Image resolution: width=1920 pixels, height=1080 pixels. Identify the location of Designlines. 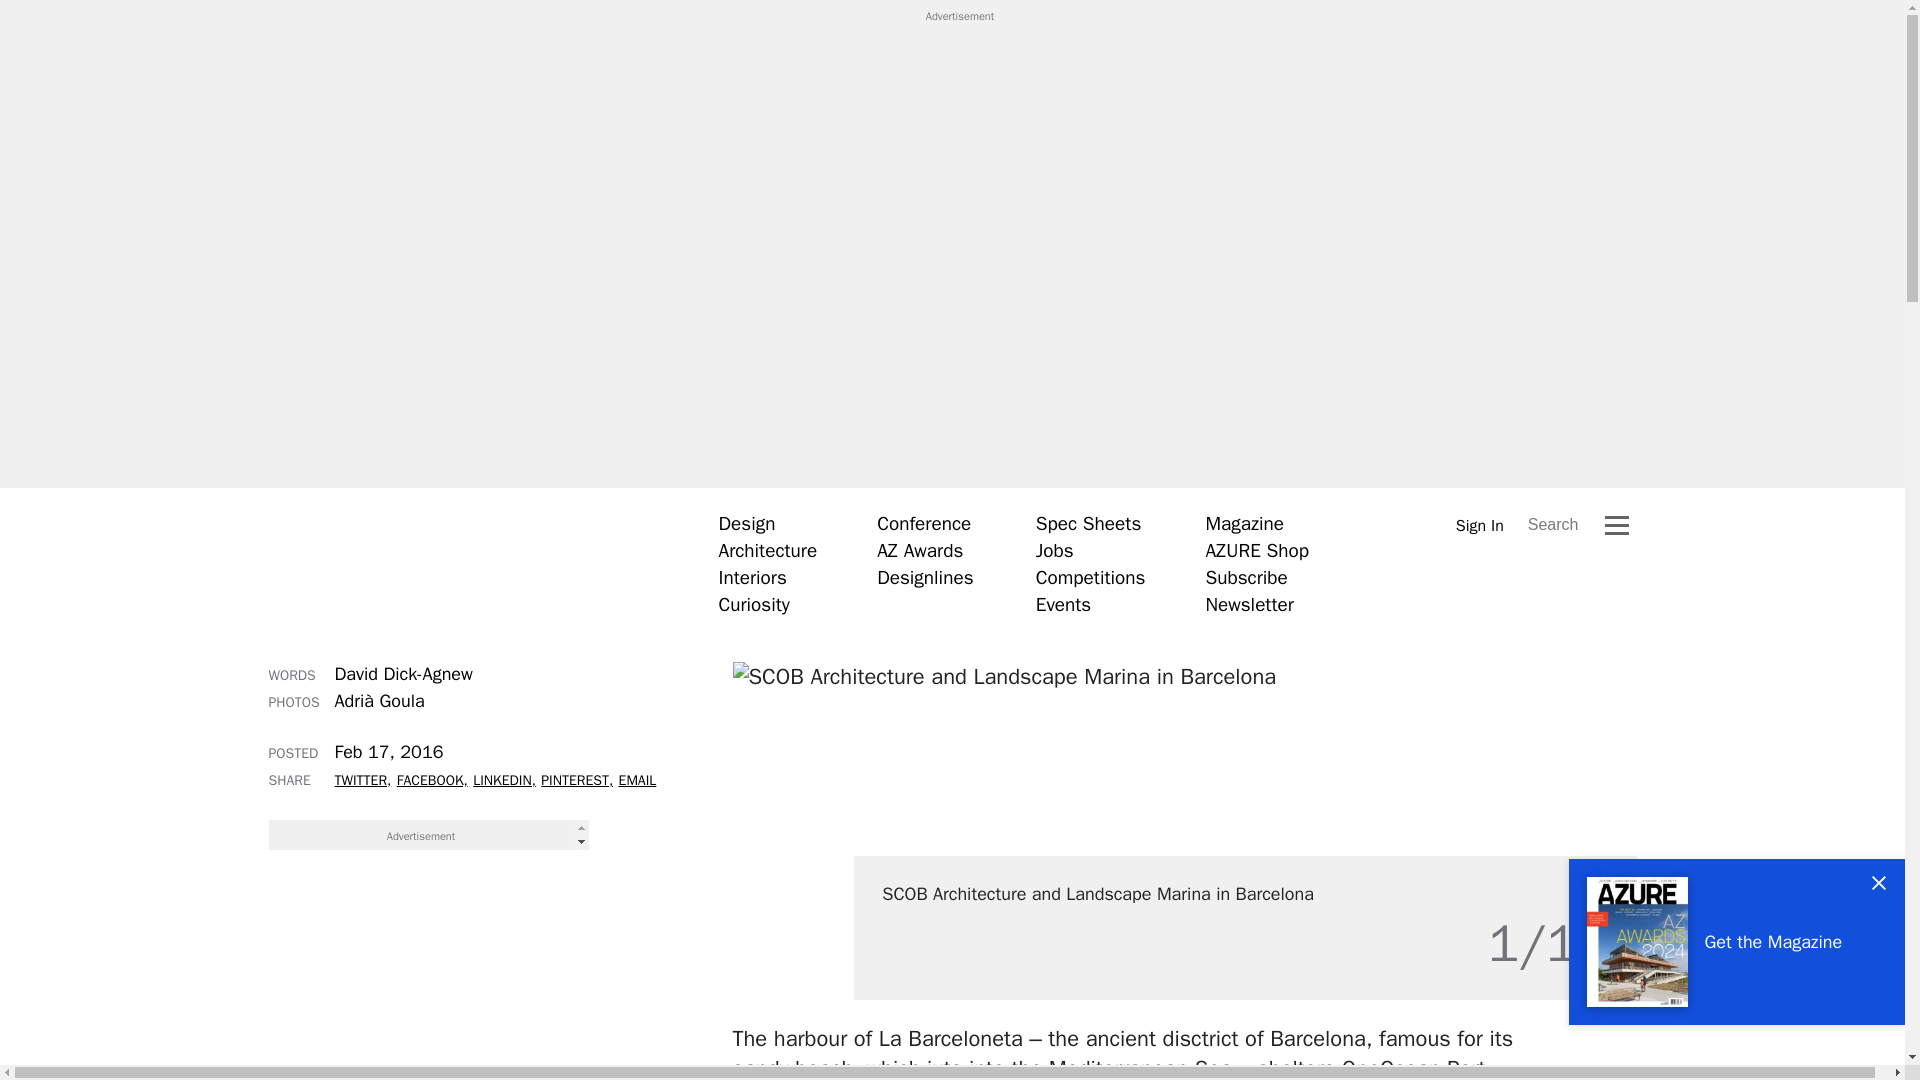
(925, 577).